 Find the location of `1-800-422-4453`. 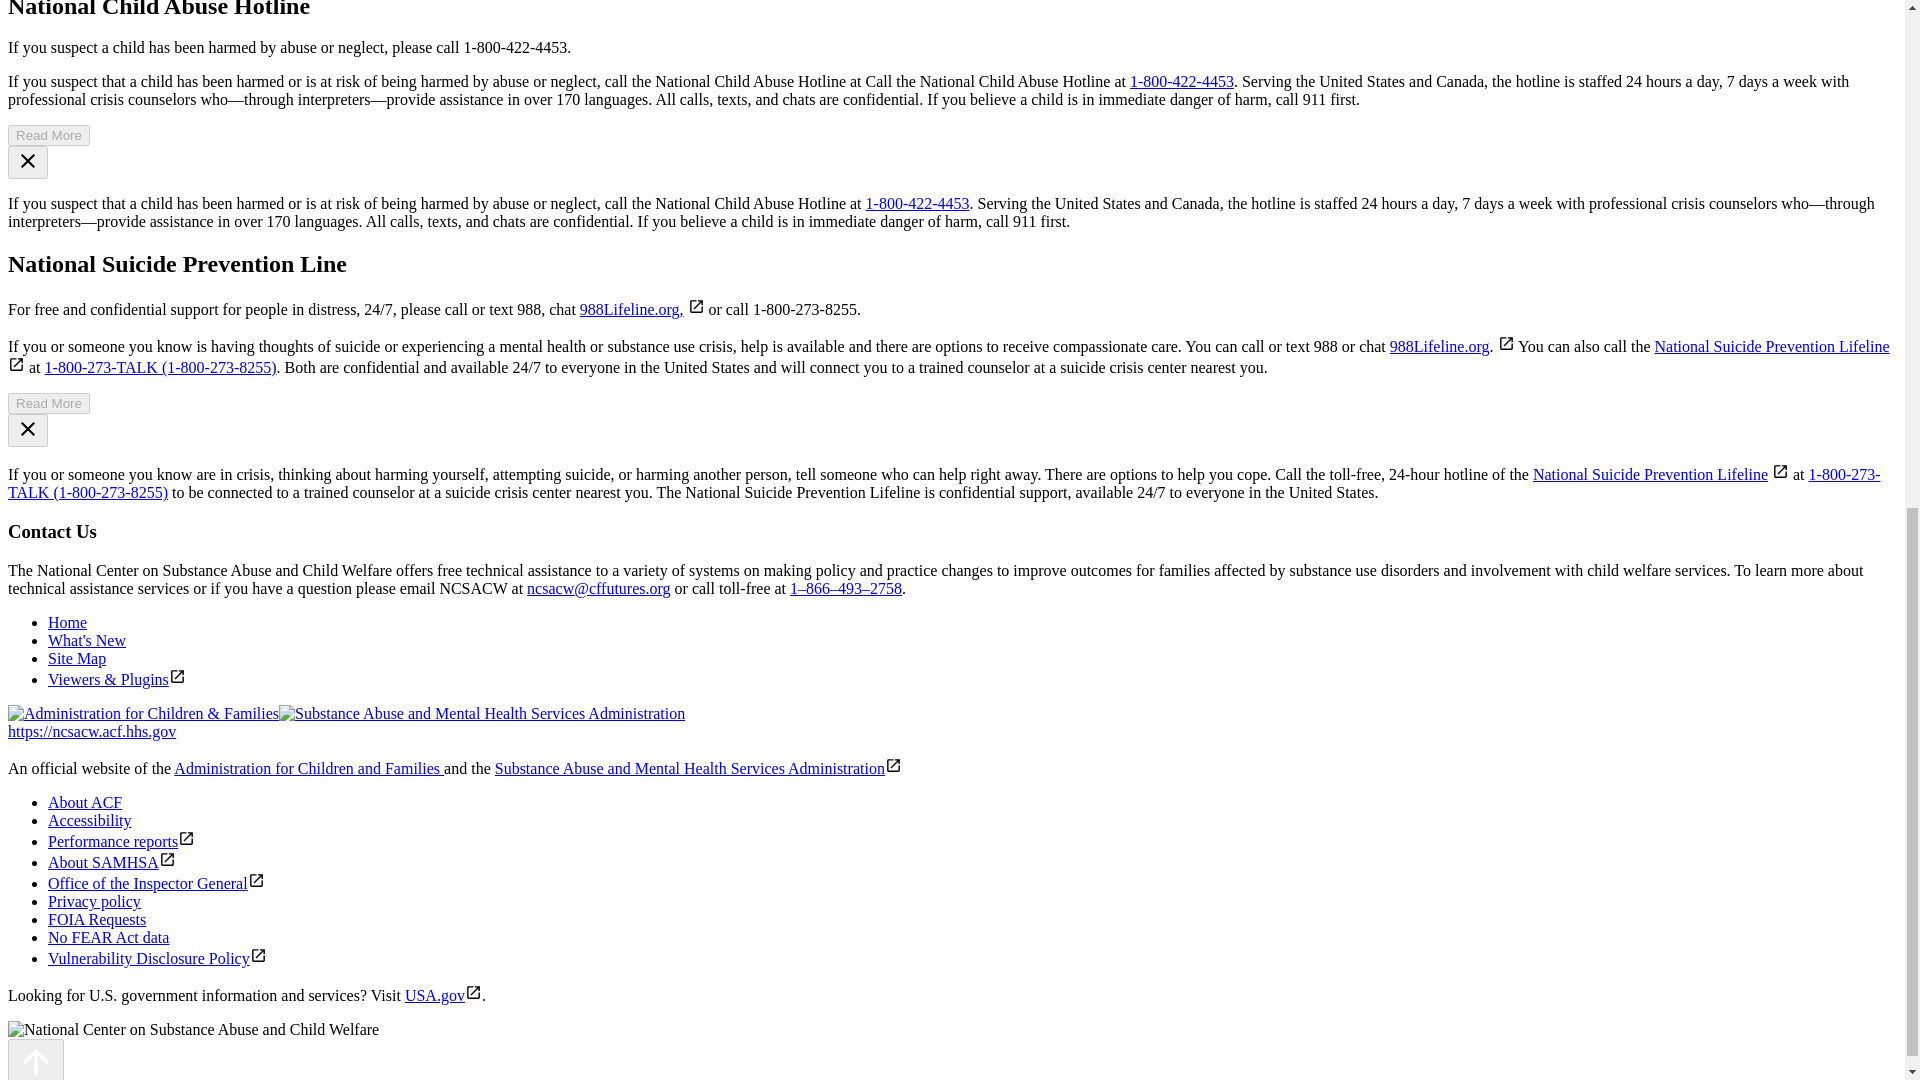

1-800-422-4453 is located at coordinates (1182, 81).